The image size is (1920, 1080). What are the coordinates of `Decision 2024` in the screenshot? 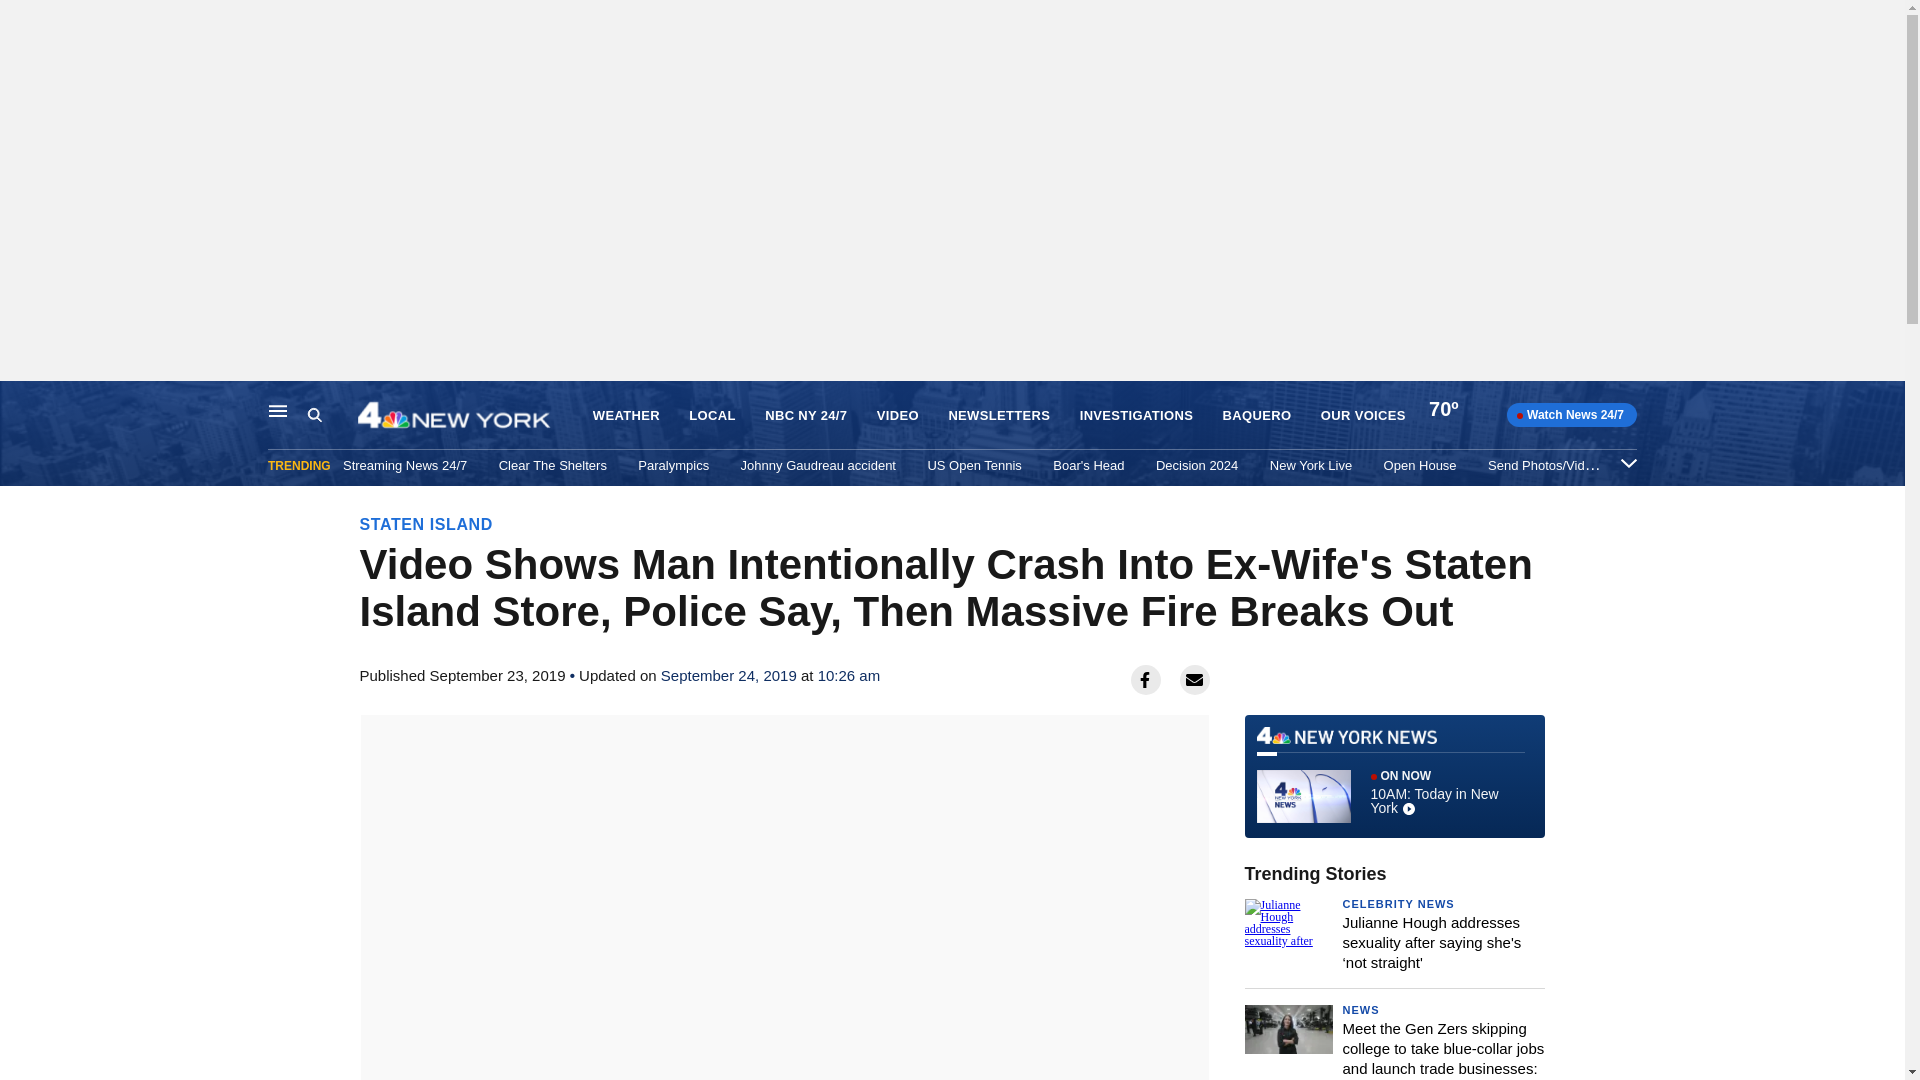 It's located at (1196, 465).